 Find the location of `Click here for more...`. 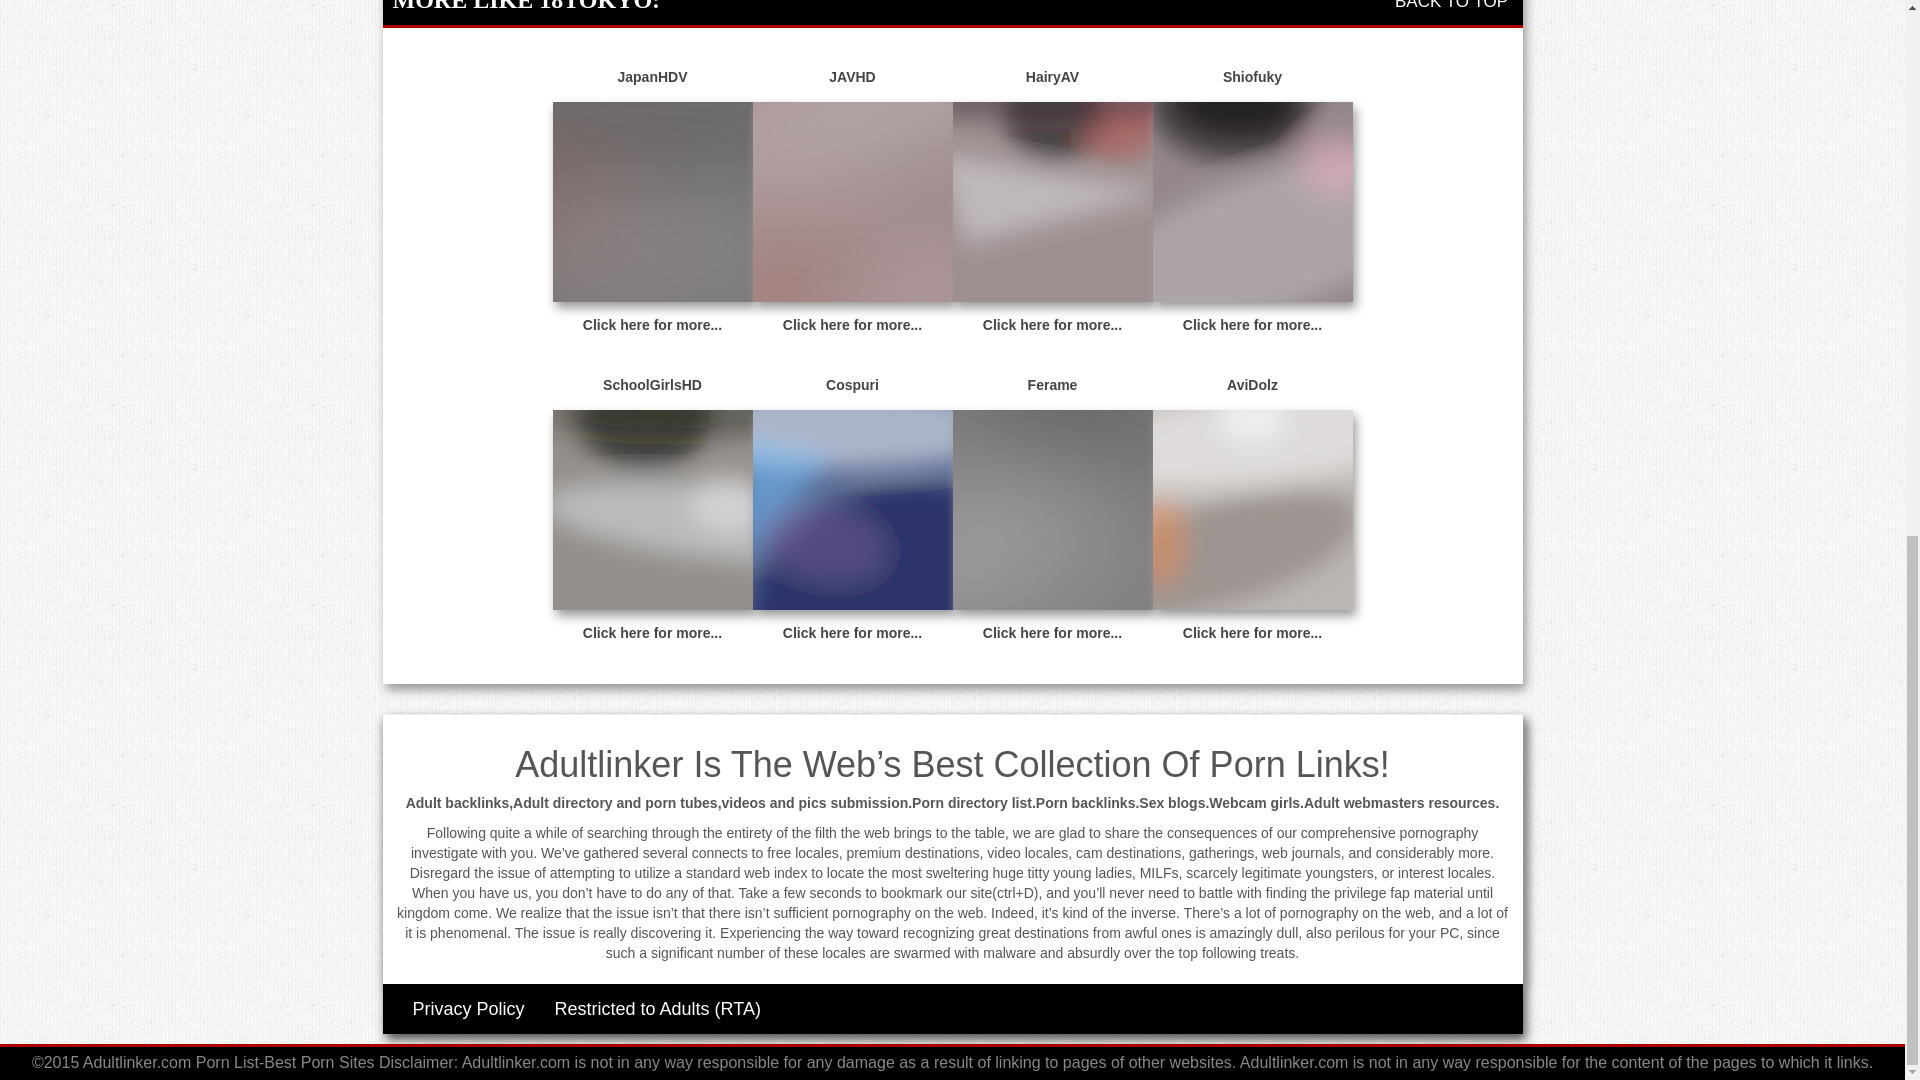

Click here for more... is located at coordinates (1252, 633).